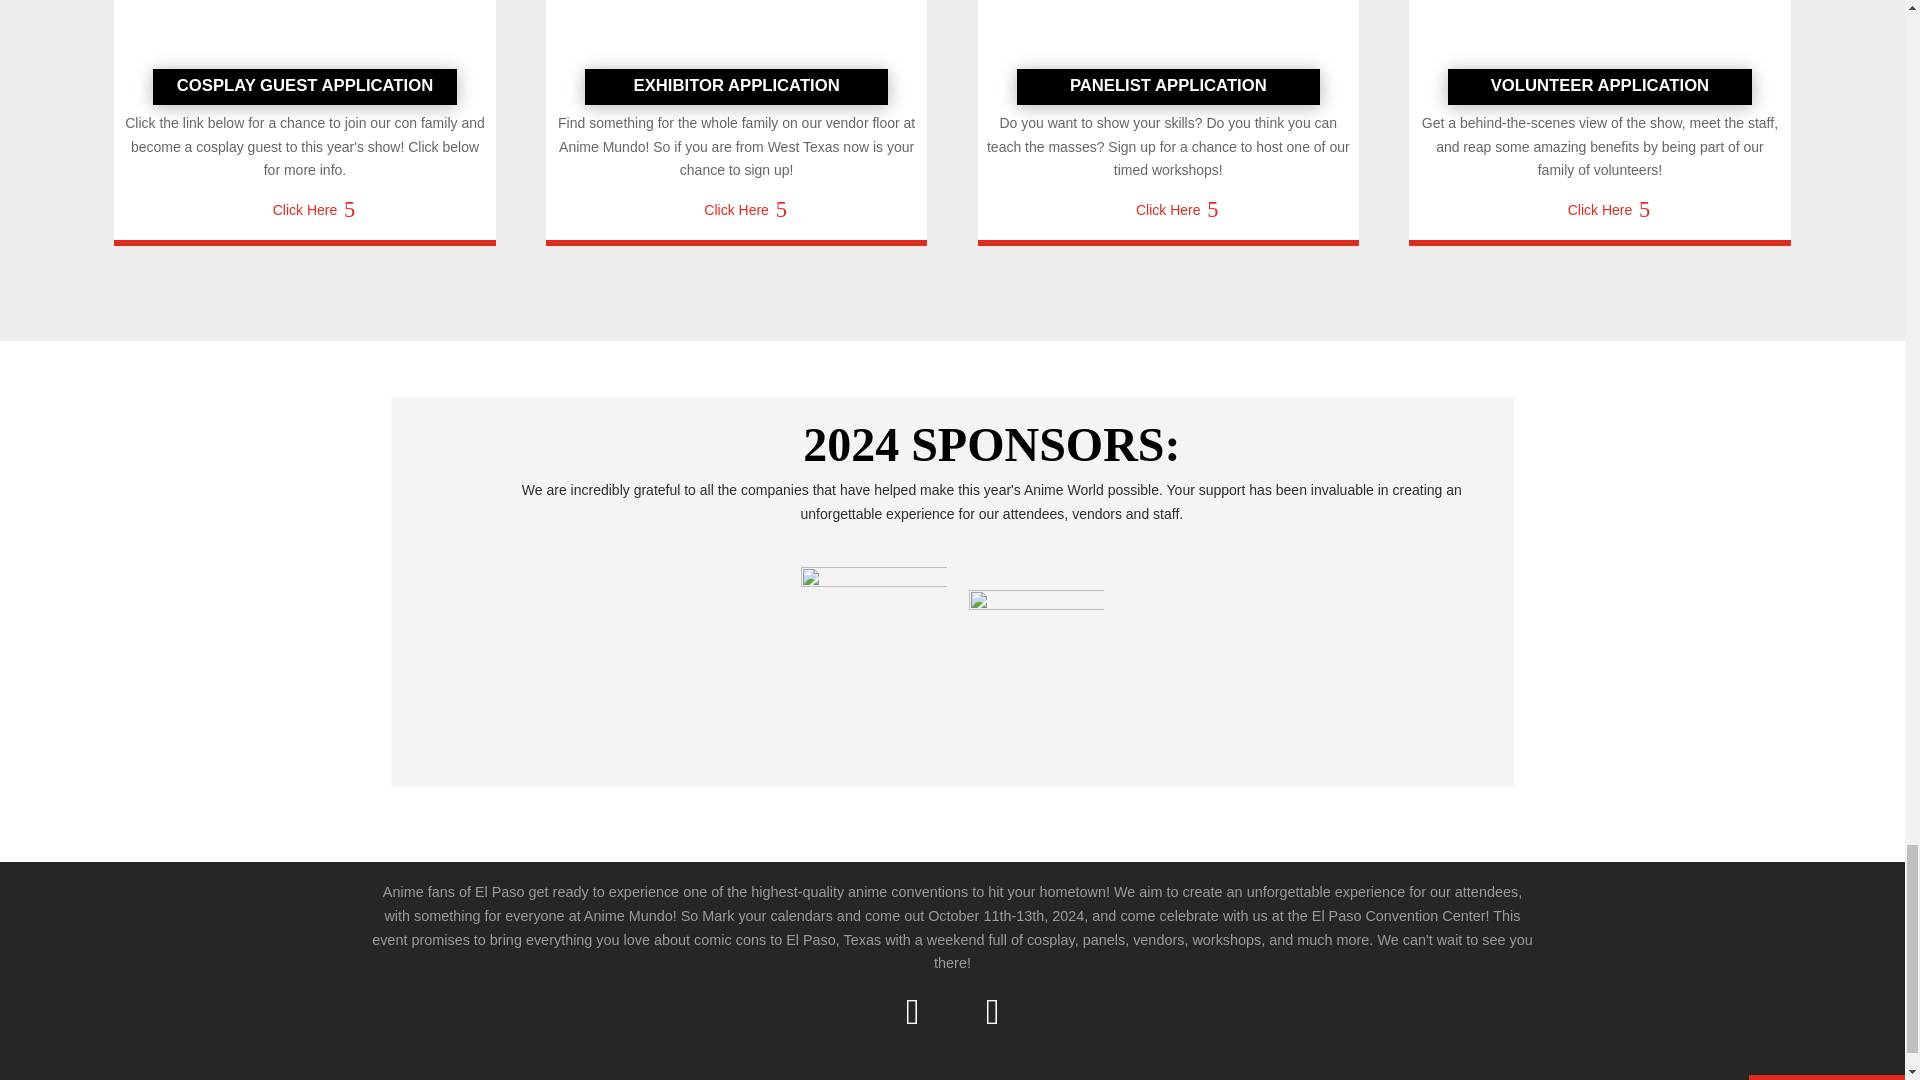  Describe the element at coordinates (1168, 210) in the screenshot. I see `Click Here` at that location.